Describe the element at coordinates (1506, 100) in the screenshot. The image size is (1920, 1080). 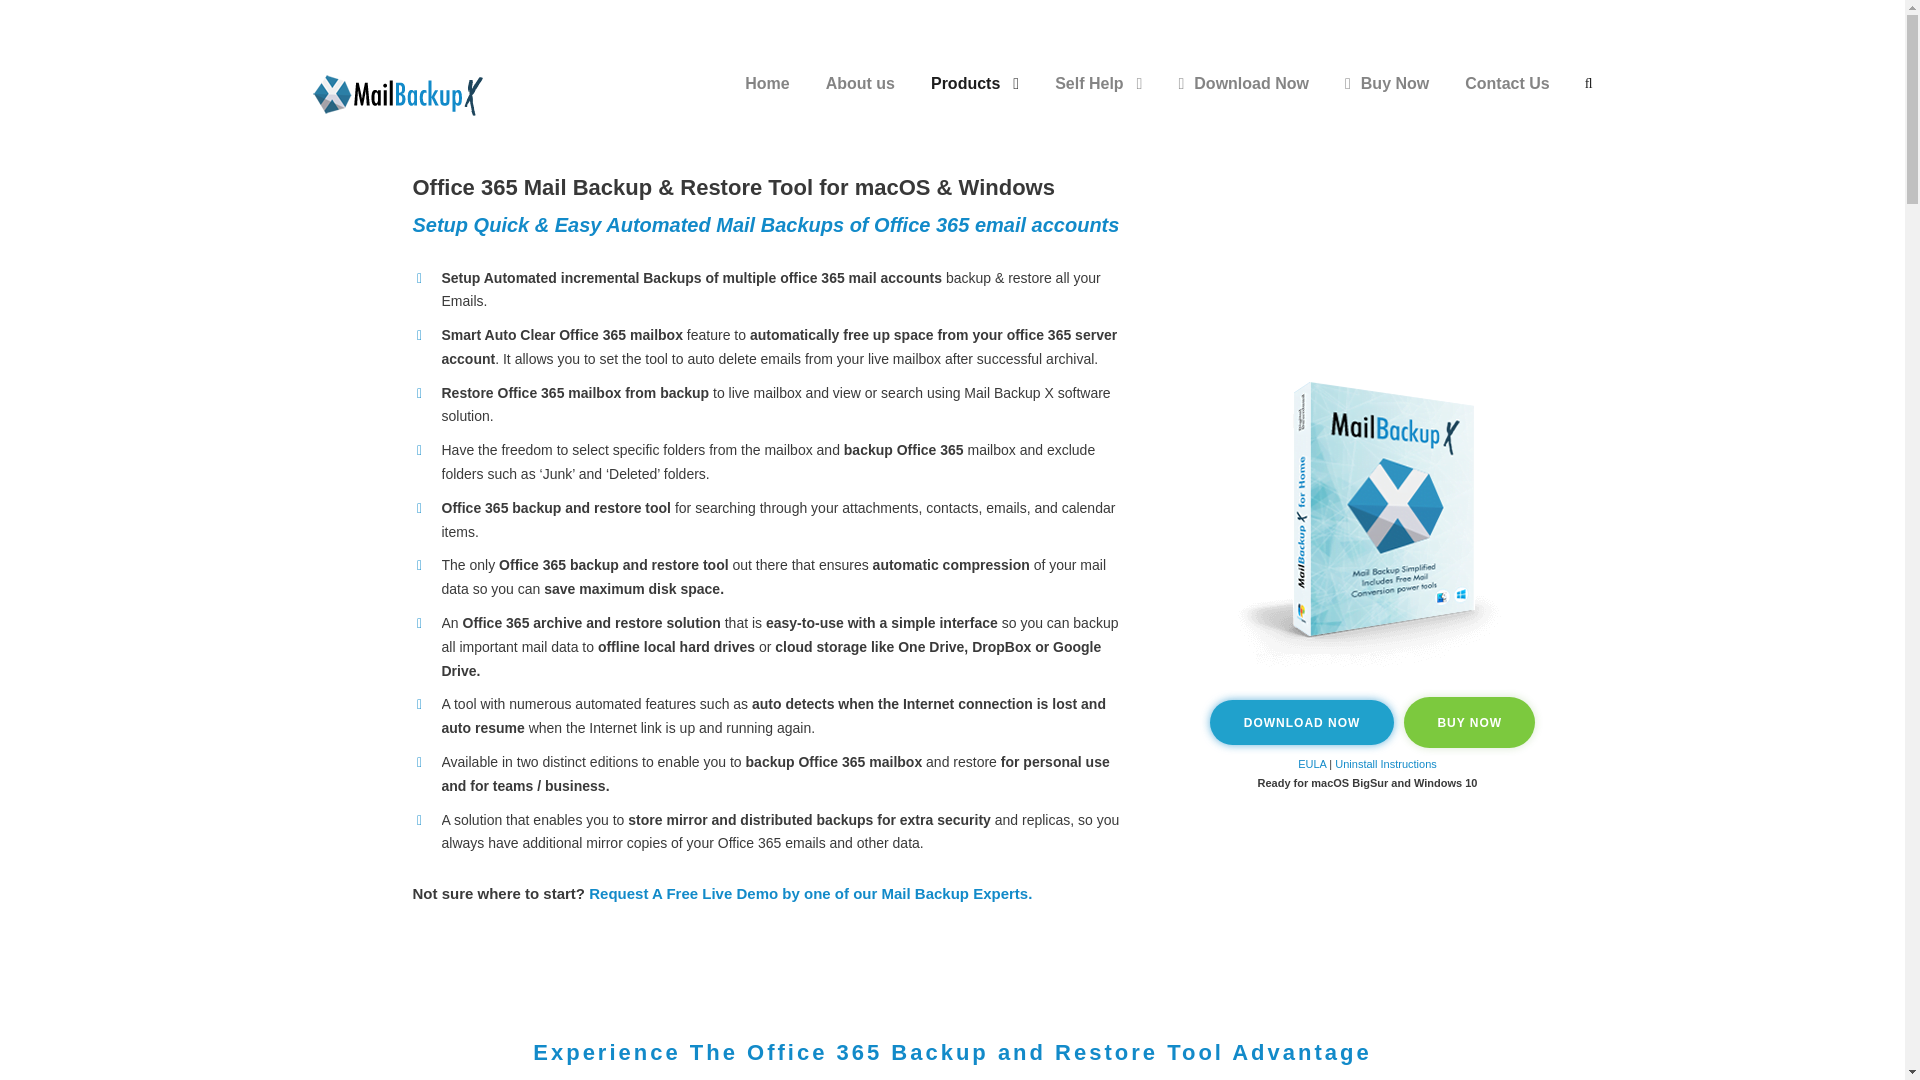
I see `Contact Us` at that location.